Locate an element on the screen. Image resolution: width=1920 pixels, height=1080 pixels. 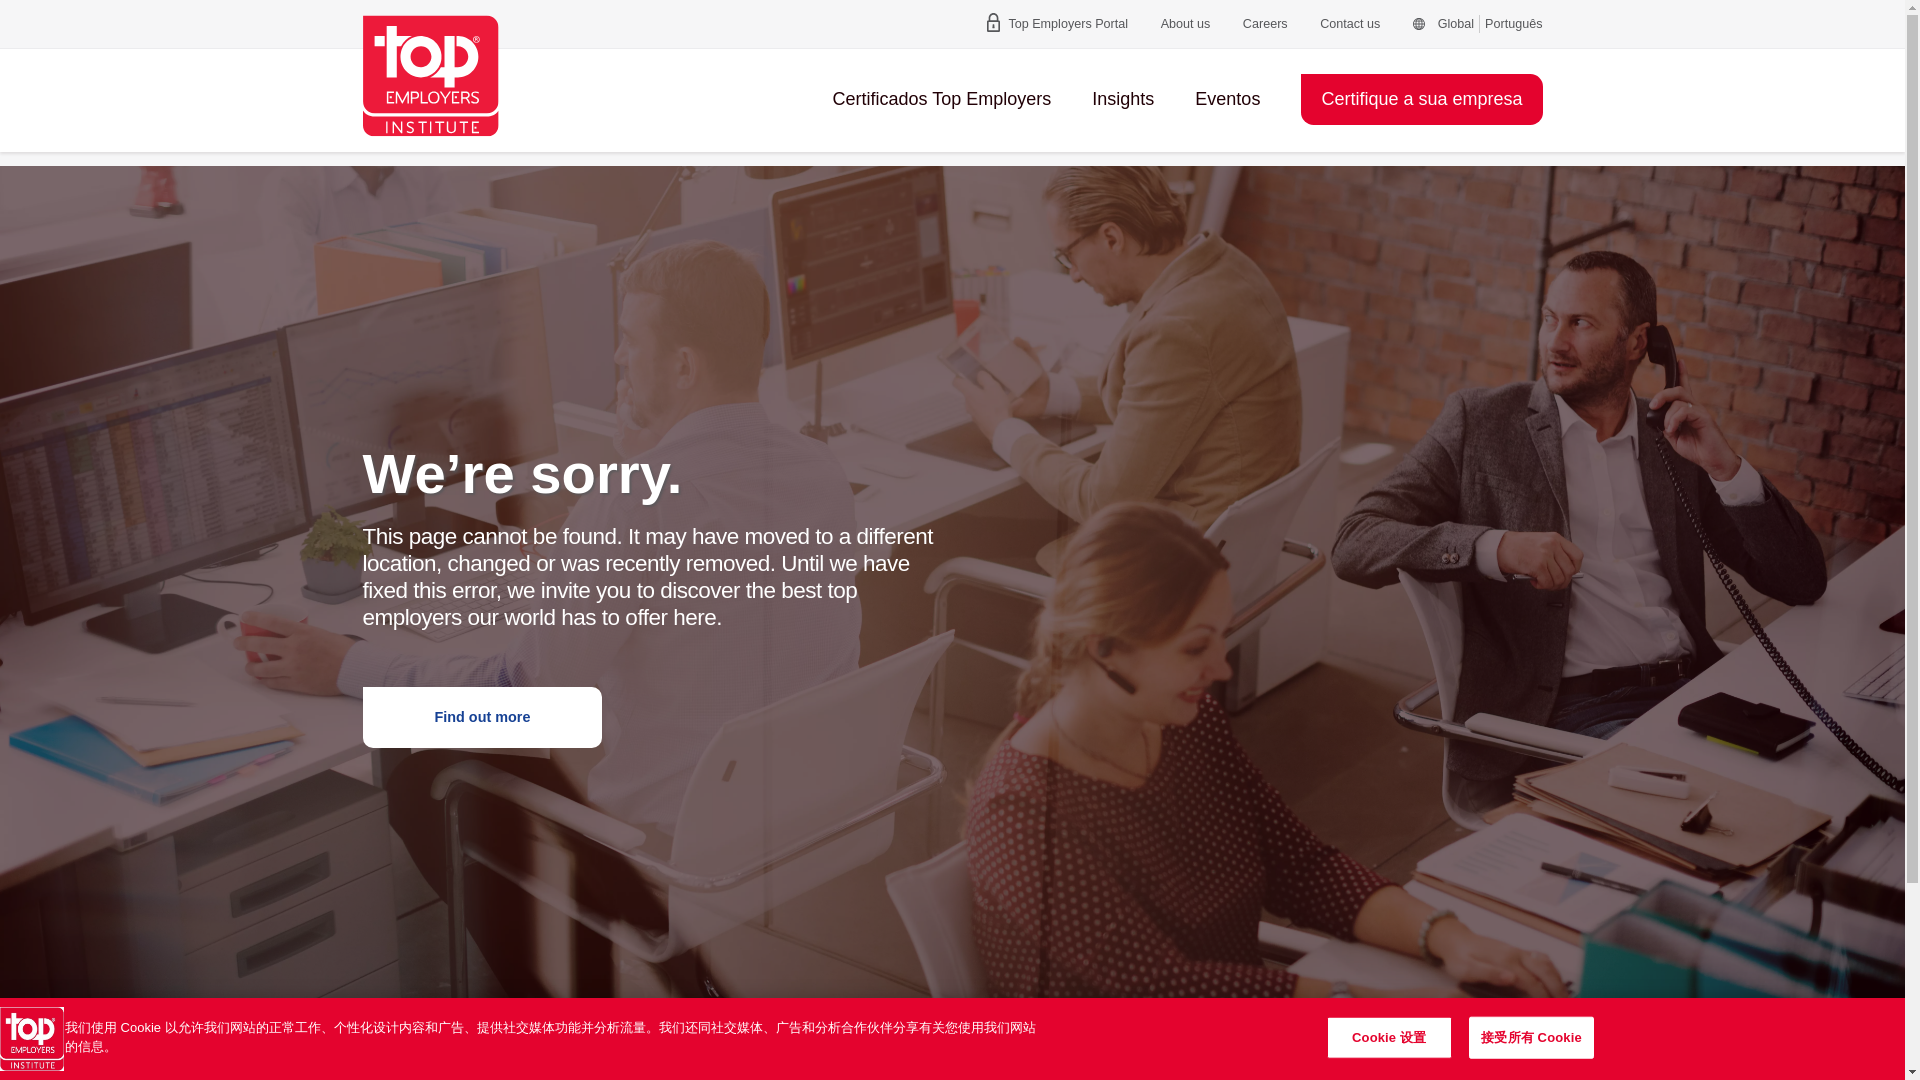
Find out more is located at coordinates (482, 718).